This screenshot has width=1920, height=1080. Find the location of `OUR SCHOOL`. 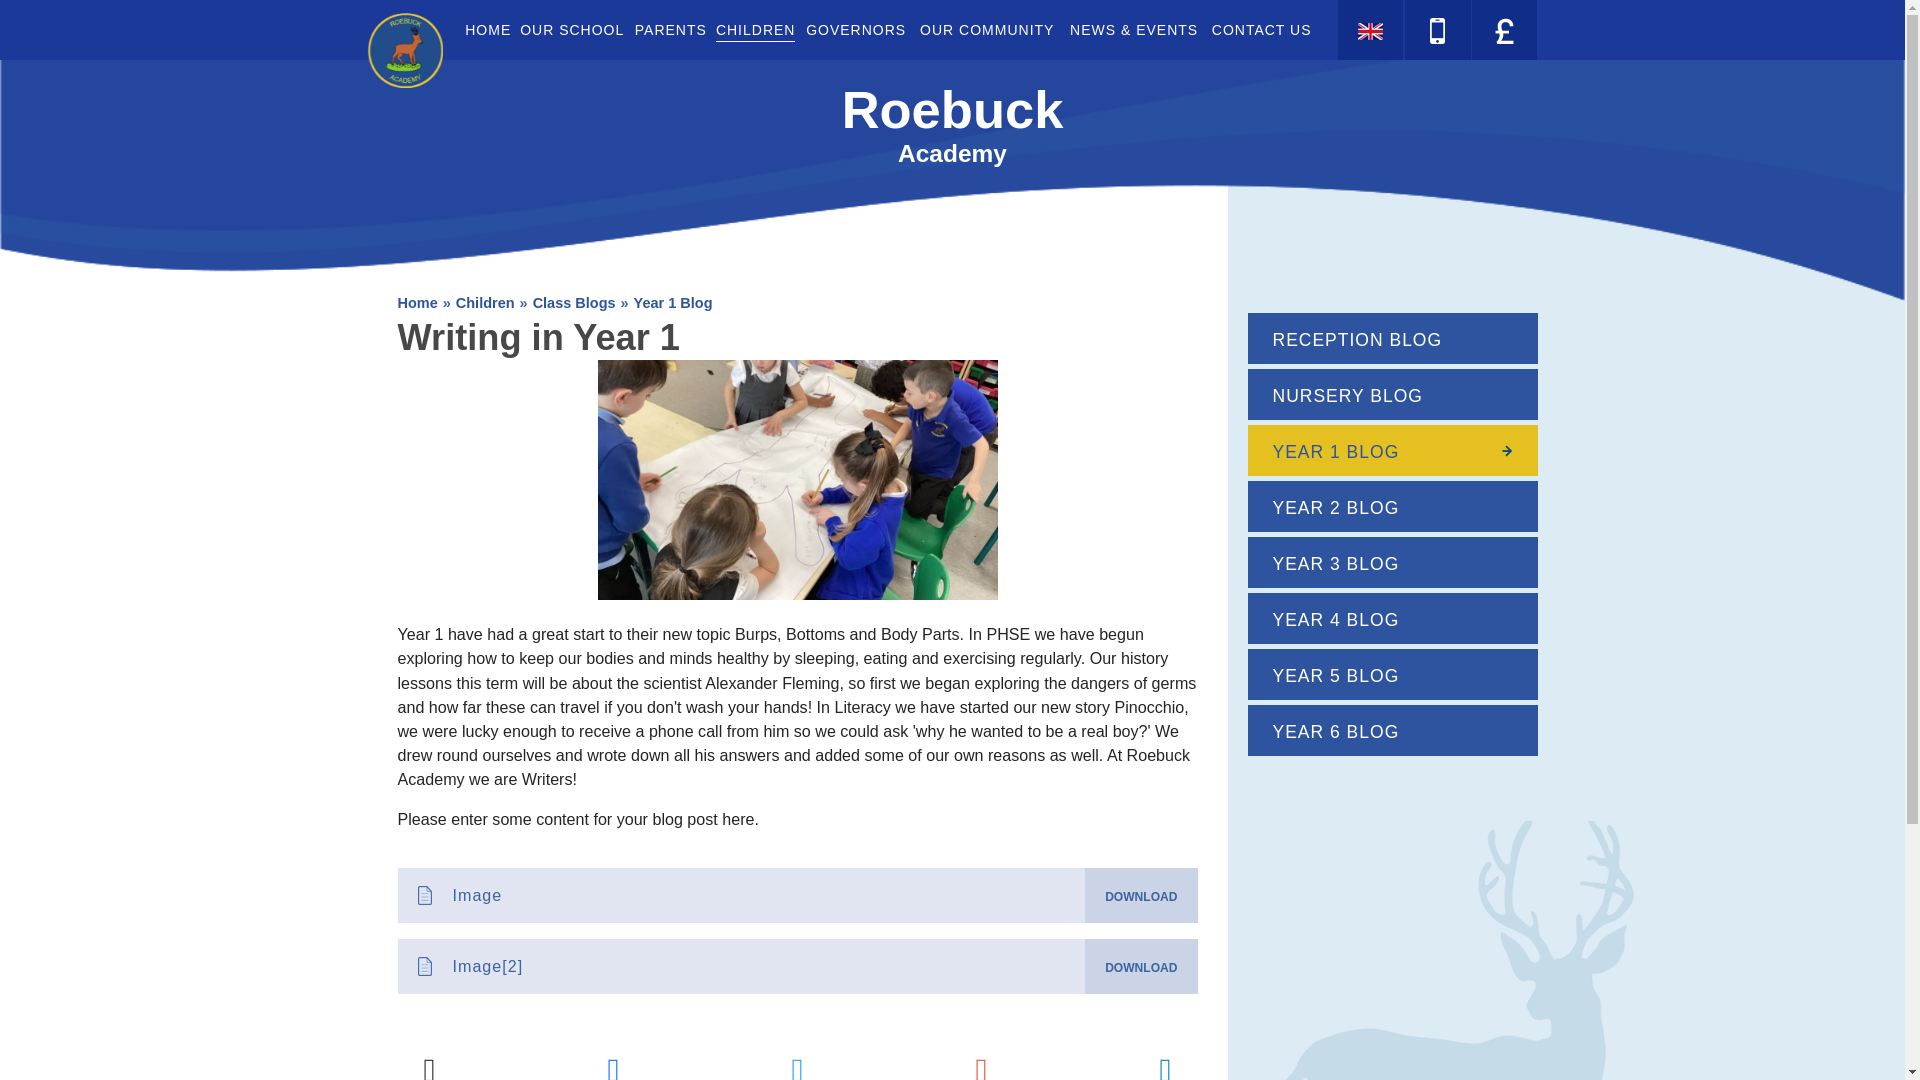

OUR SCHOOL is located at coordinates (572, 30).